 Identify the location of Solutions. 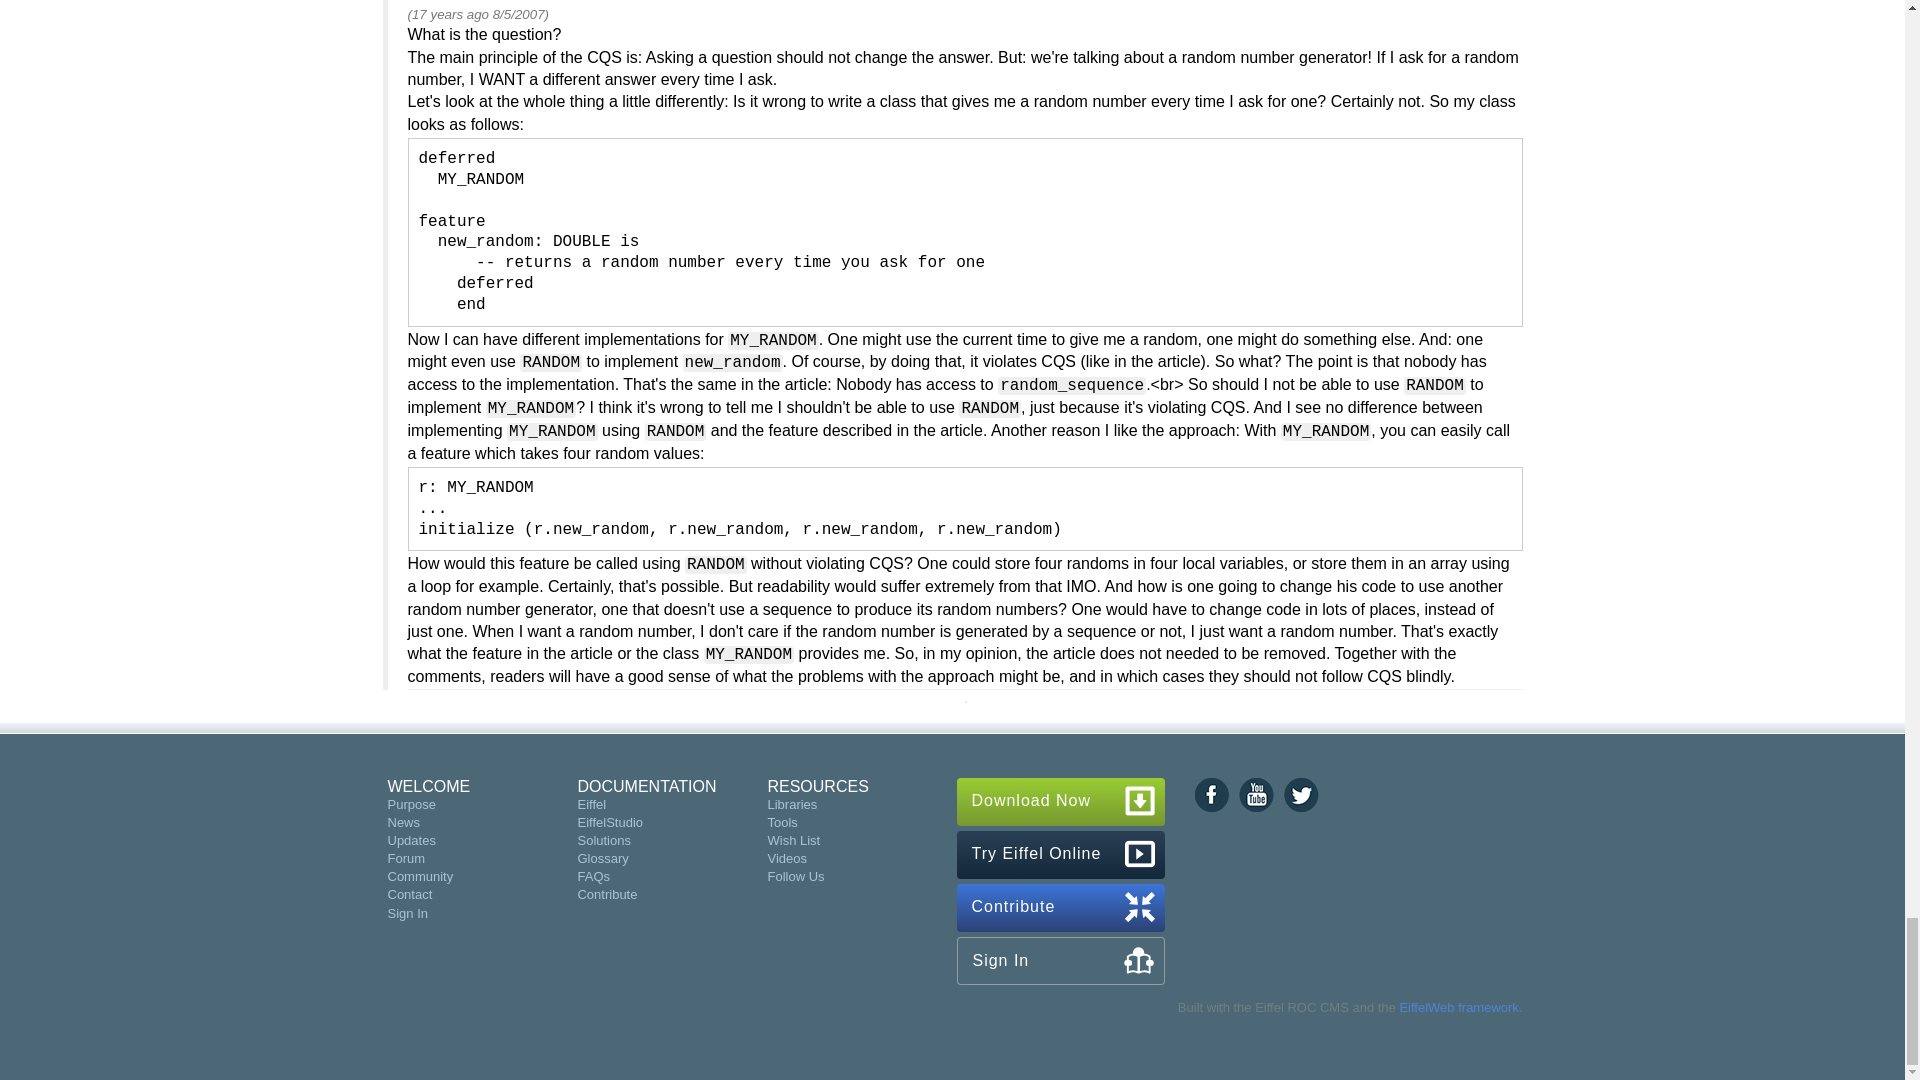
(603, 840).